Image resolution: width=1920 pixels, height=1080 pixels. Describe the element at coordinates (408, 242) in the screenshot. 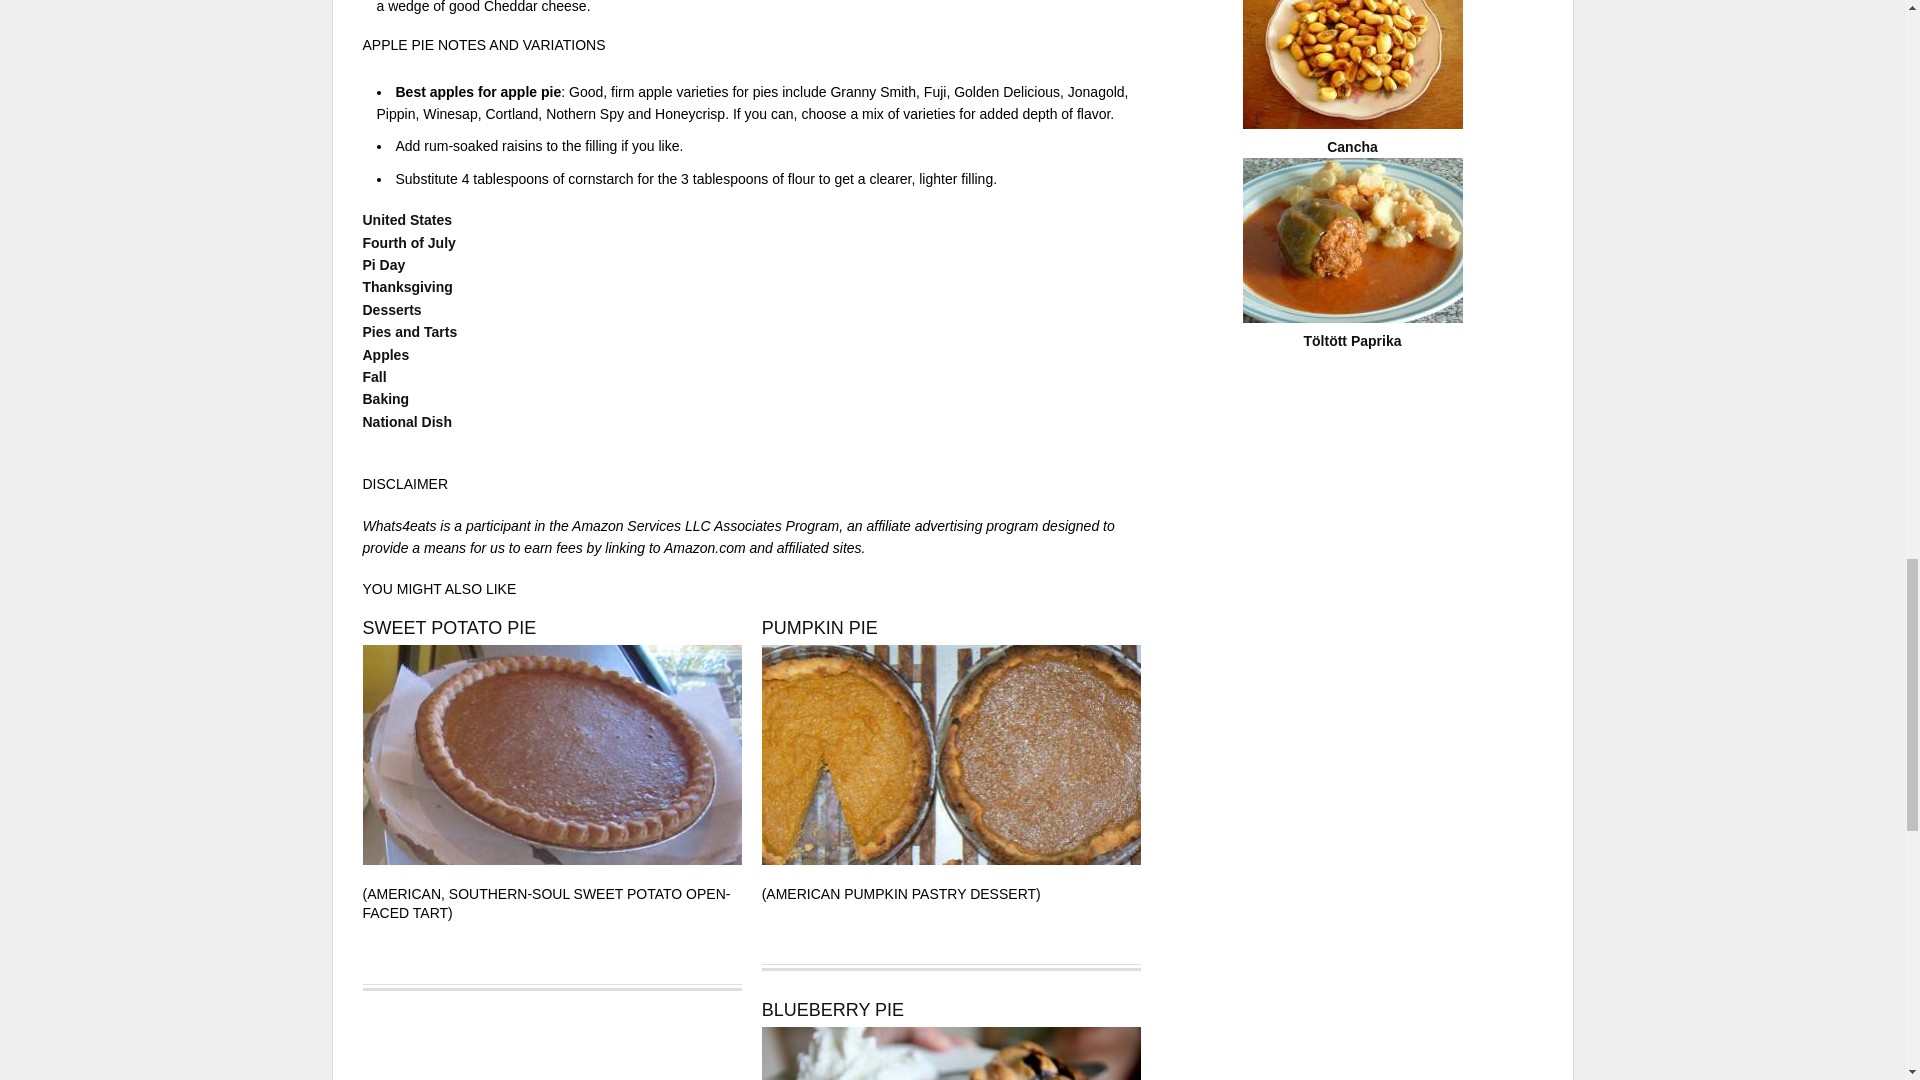

I see `Fourth of July` at that location.